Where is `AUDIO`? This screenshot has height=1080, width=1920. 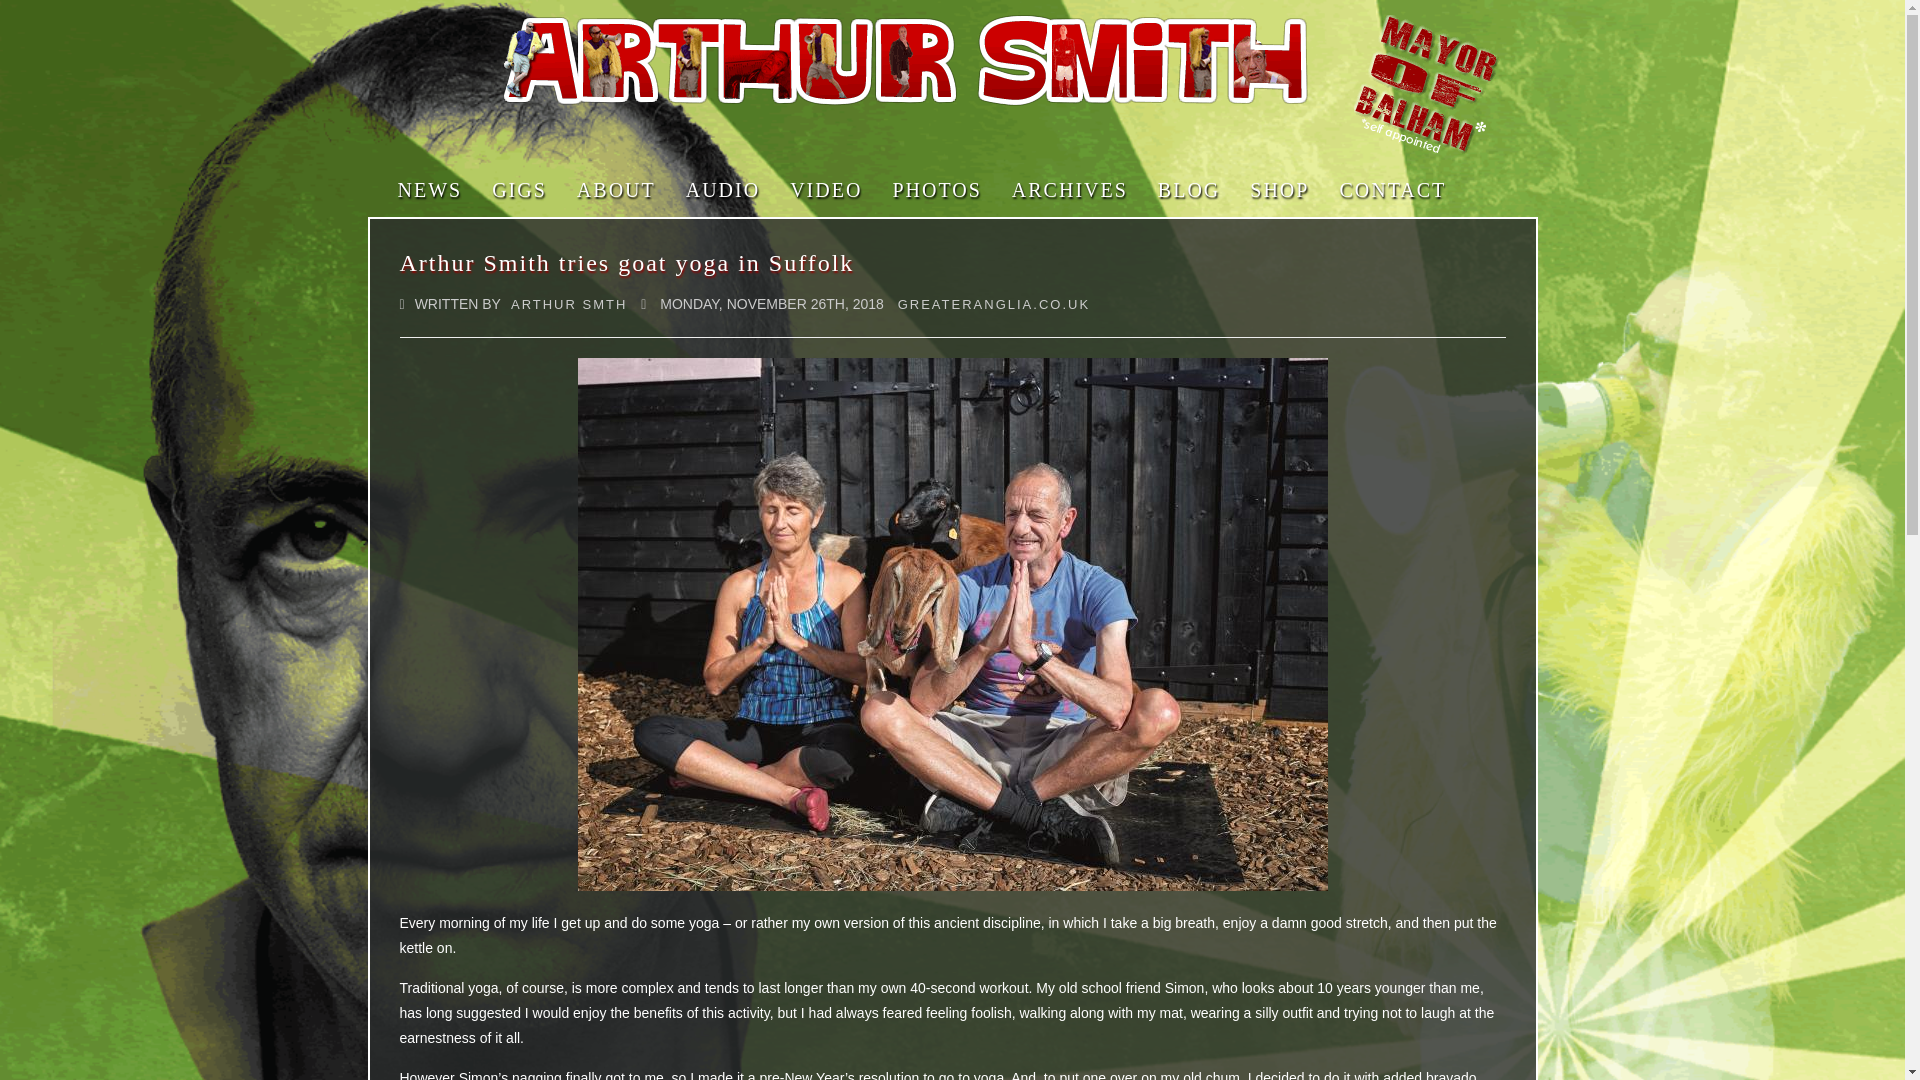
AUDIO is located at coordinates (722, 190).